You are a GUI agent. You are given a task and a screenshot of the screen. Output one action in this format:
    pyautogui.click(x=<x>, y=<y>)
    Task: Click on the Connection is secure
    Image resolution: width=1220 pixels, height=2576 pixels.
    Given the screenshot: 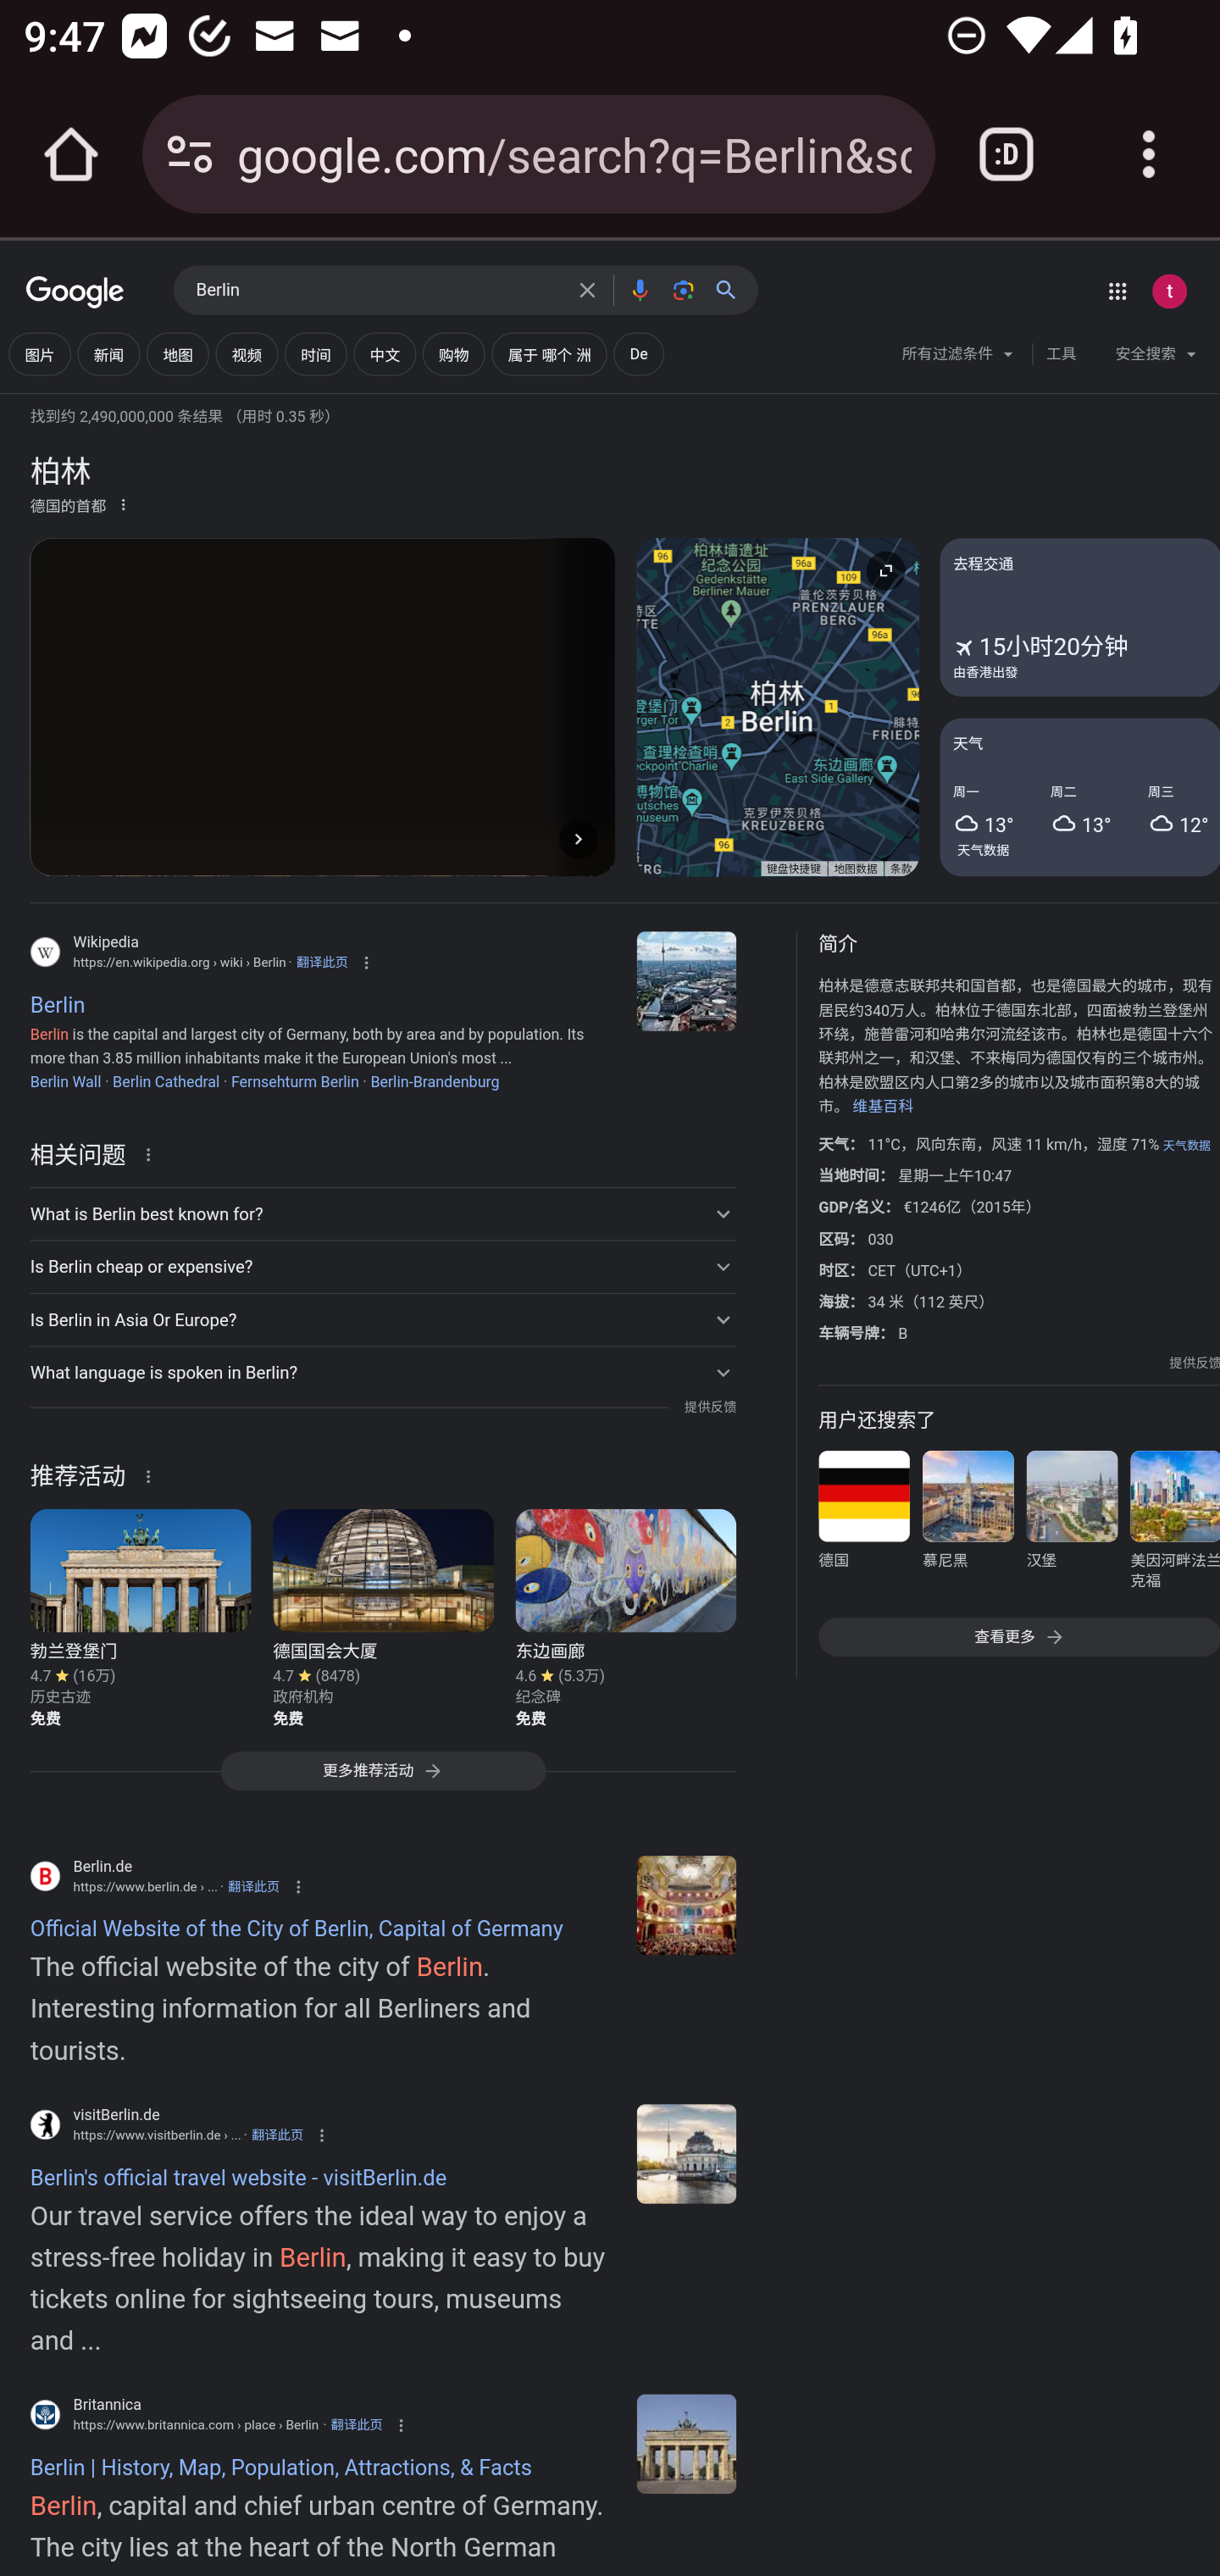 What is the action you would take?
    pyautogui.click(x=190, y=154)
    